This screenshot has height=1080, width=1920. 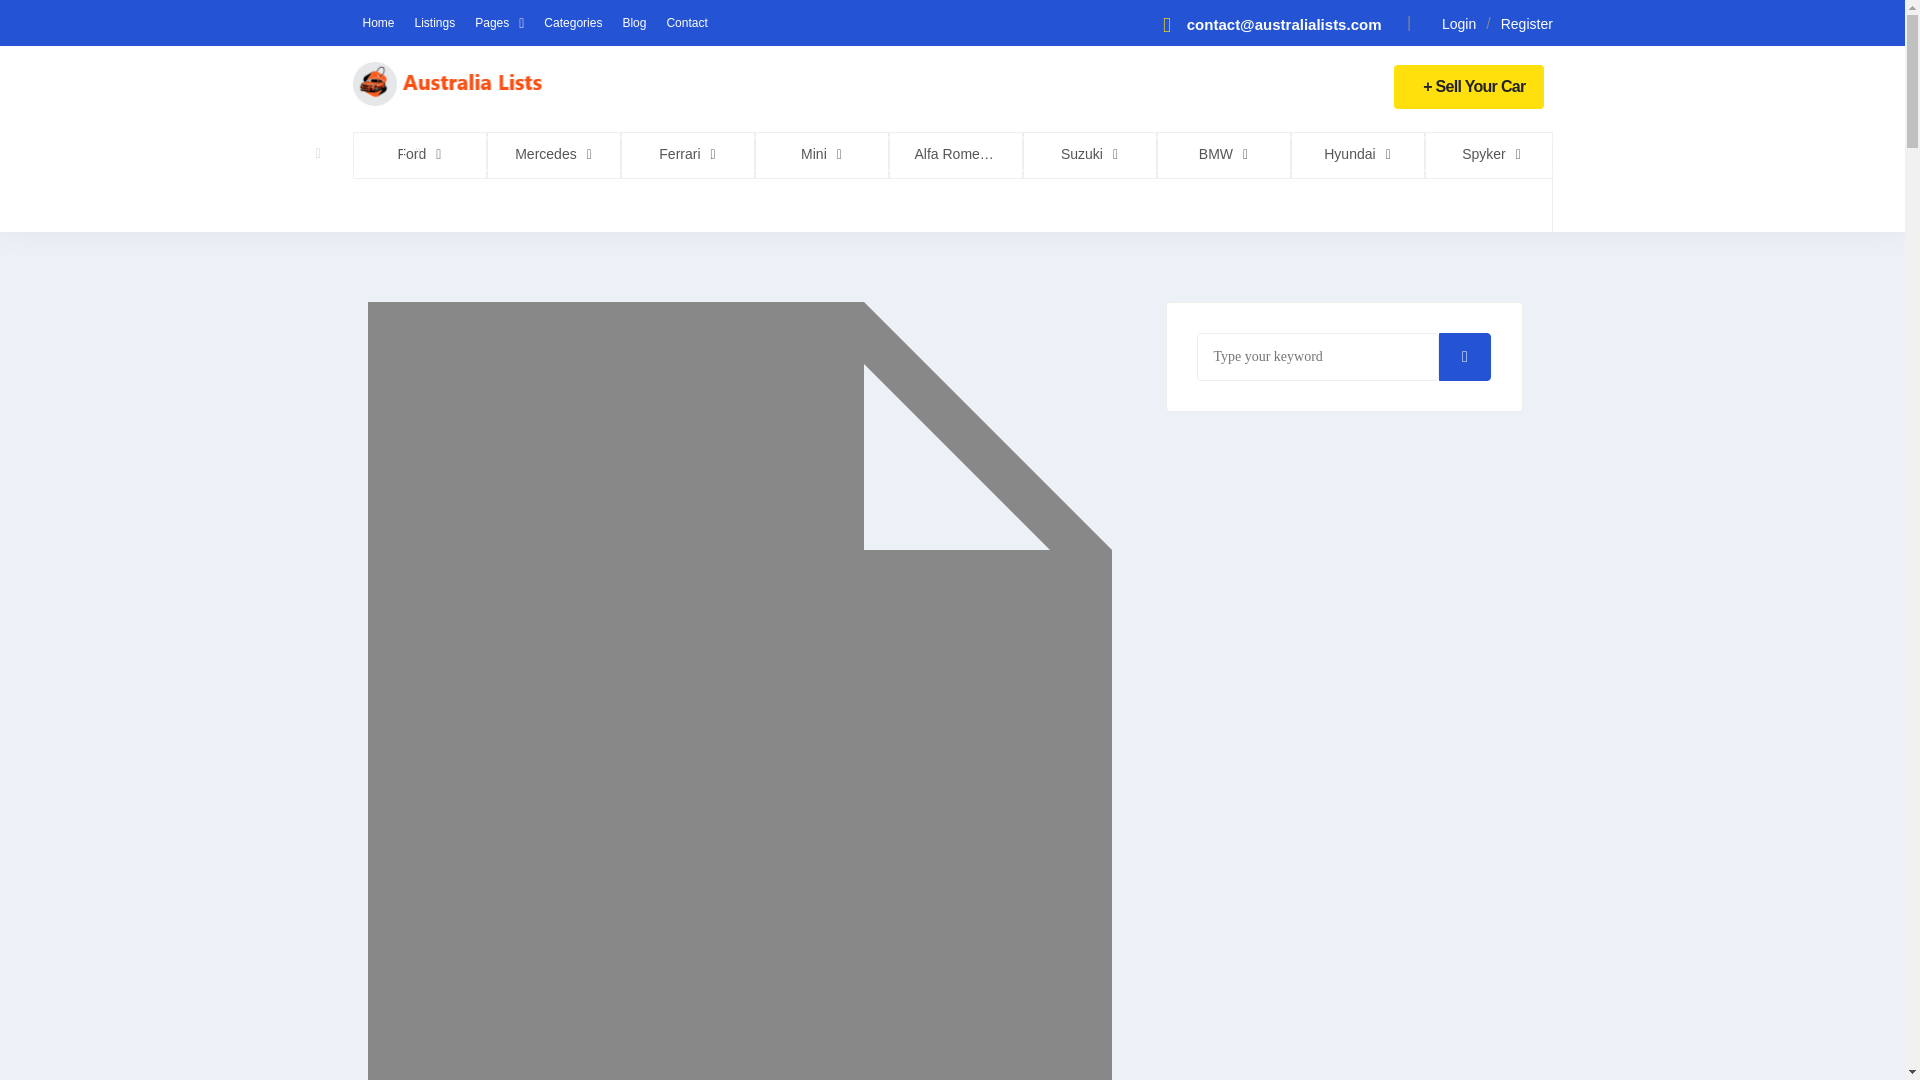 I want to click on Pages, so click(x=498, y=23).